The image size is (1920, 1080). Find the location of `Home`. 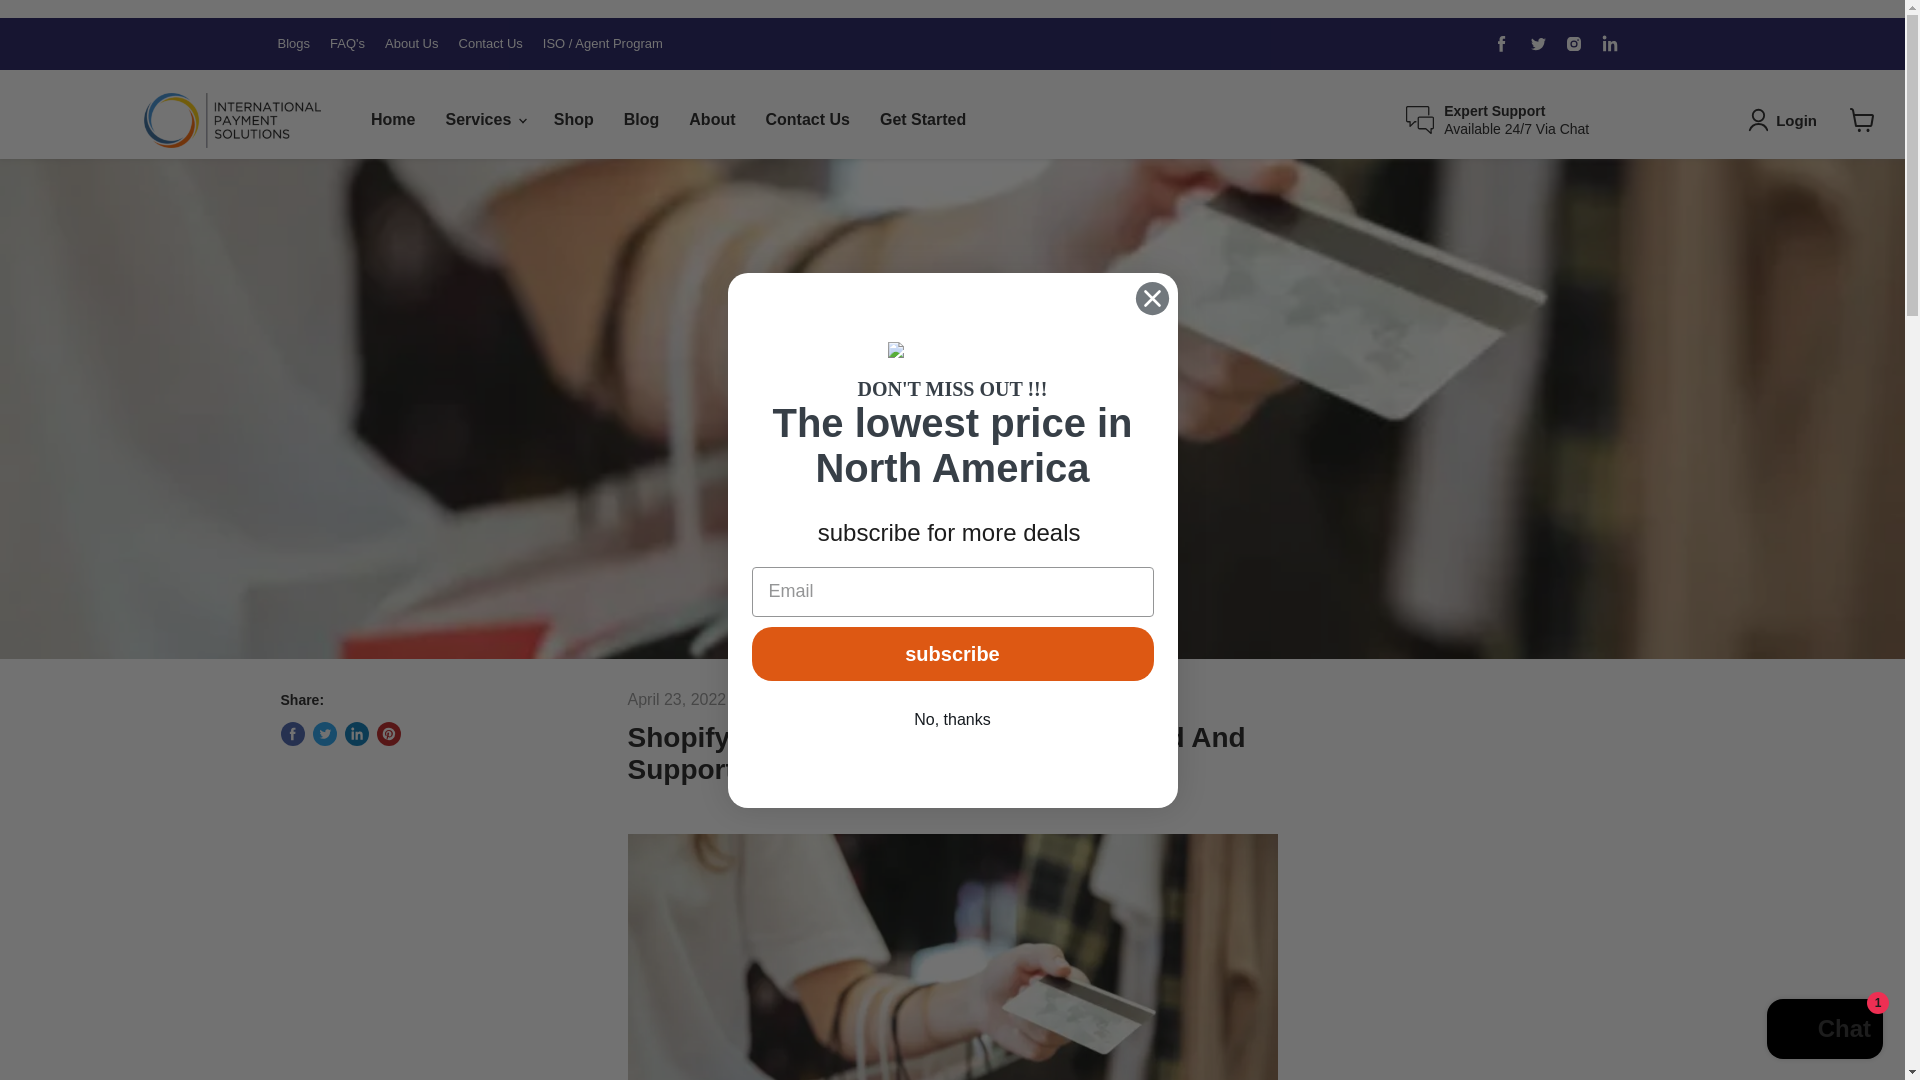

Home is located at coordinates (392, 120).